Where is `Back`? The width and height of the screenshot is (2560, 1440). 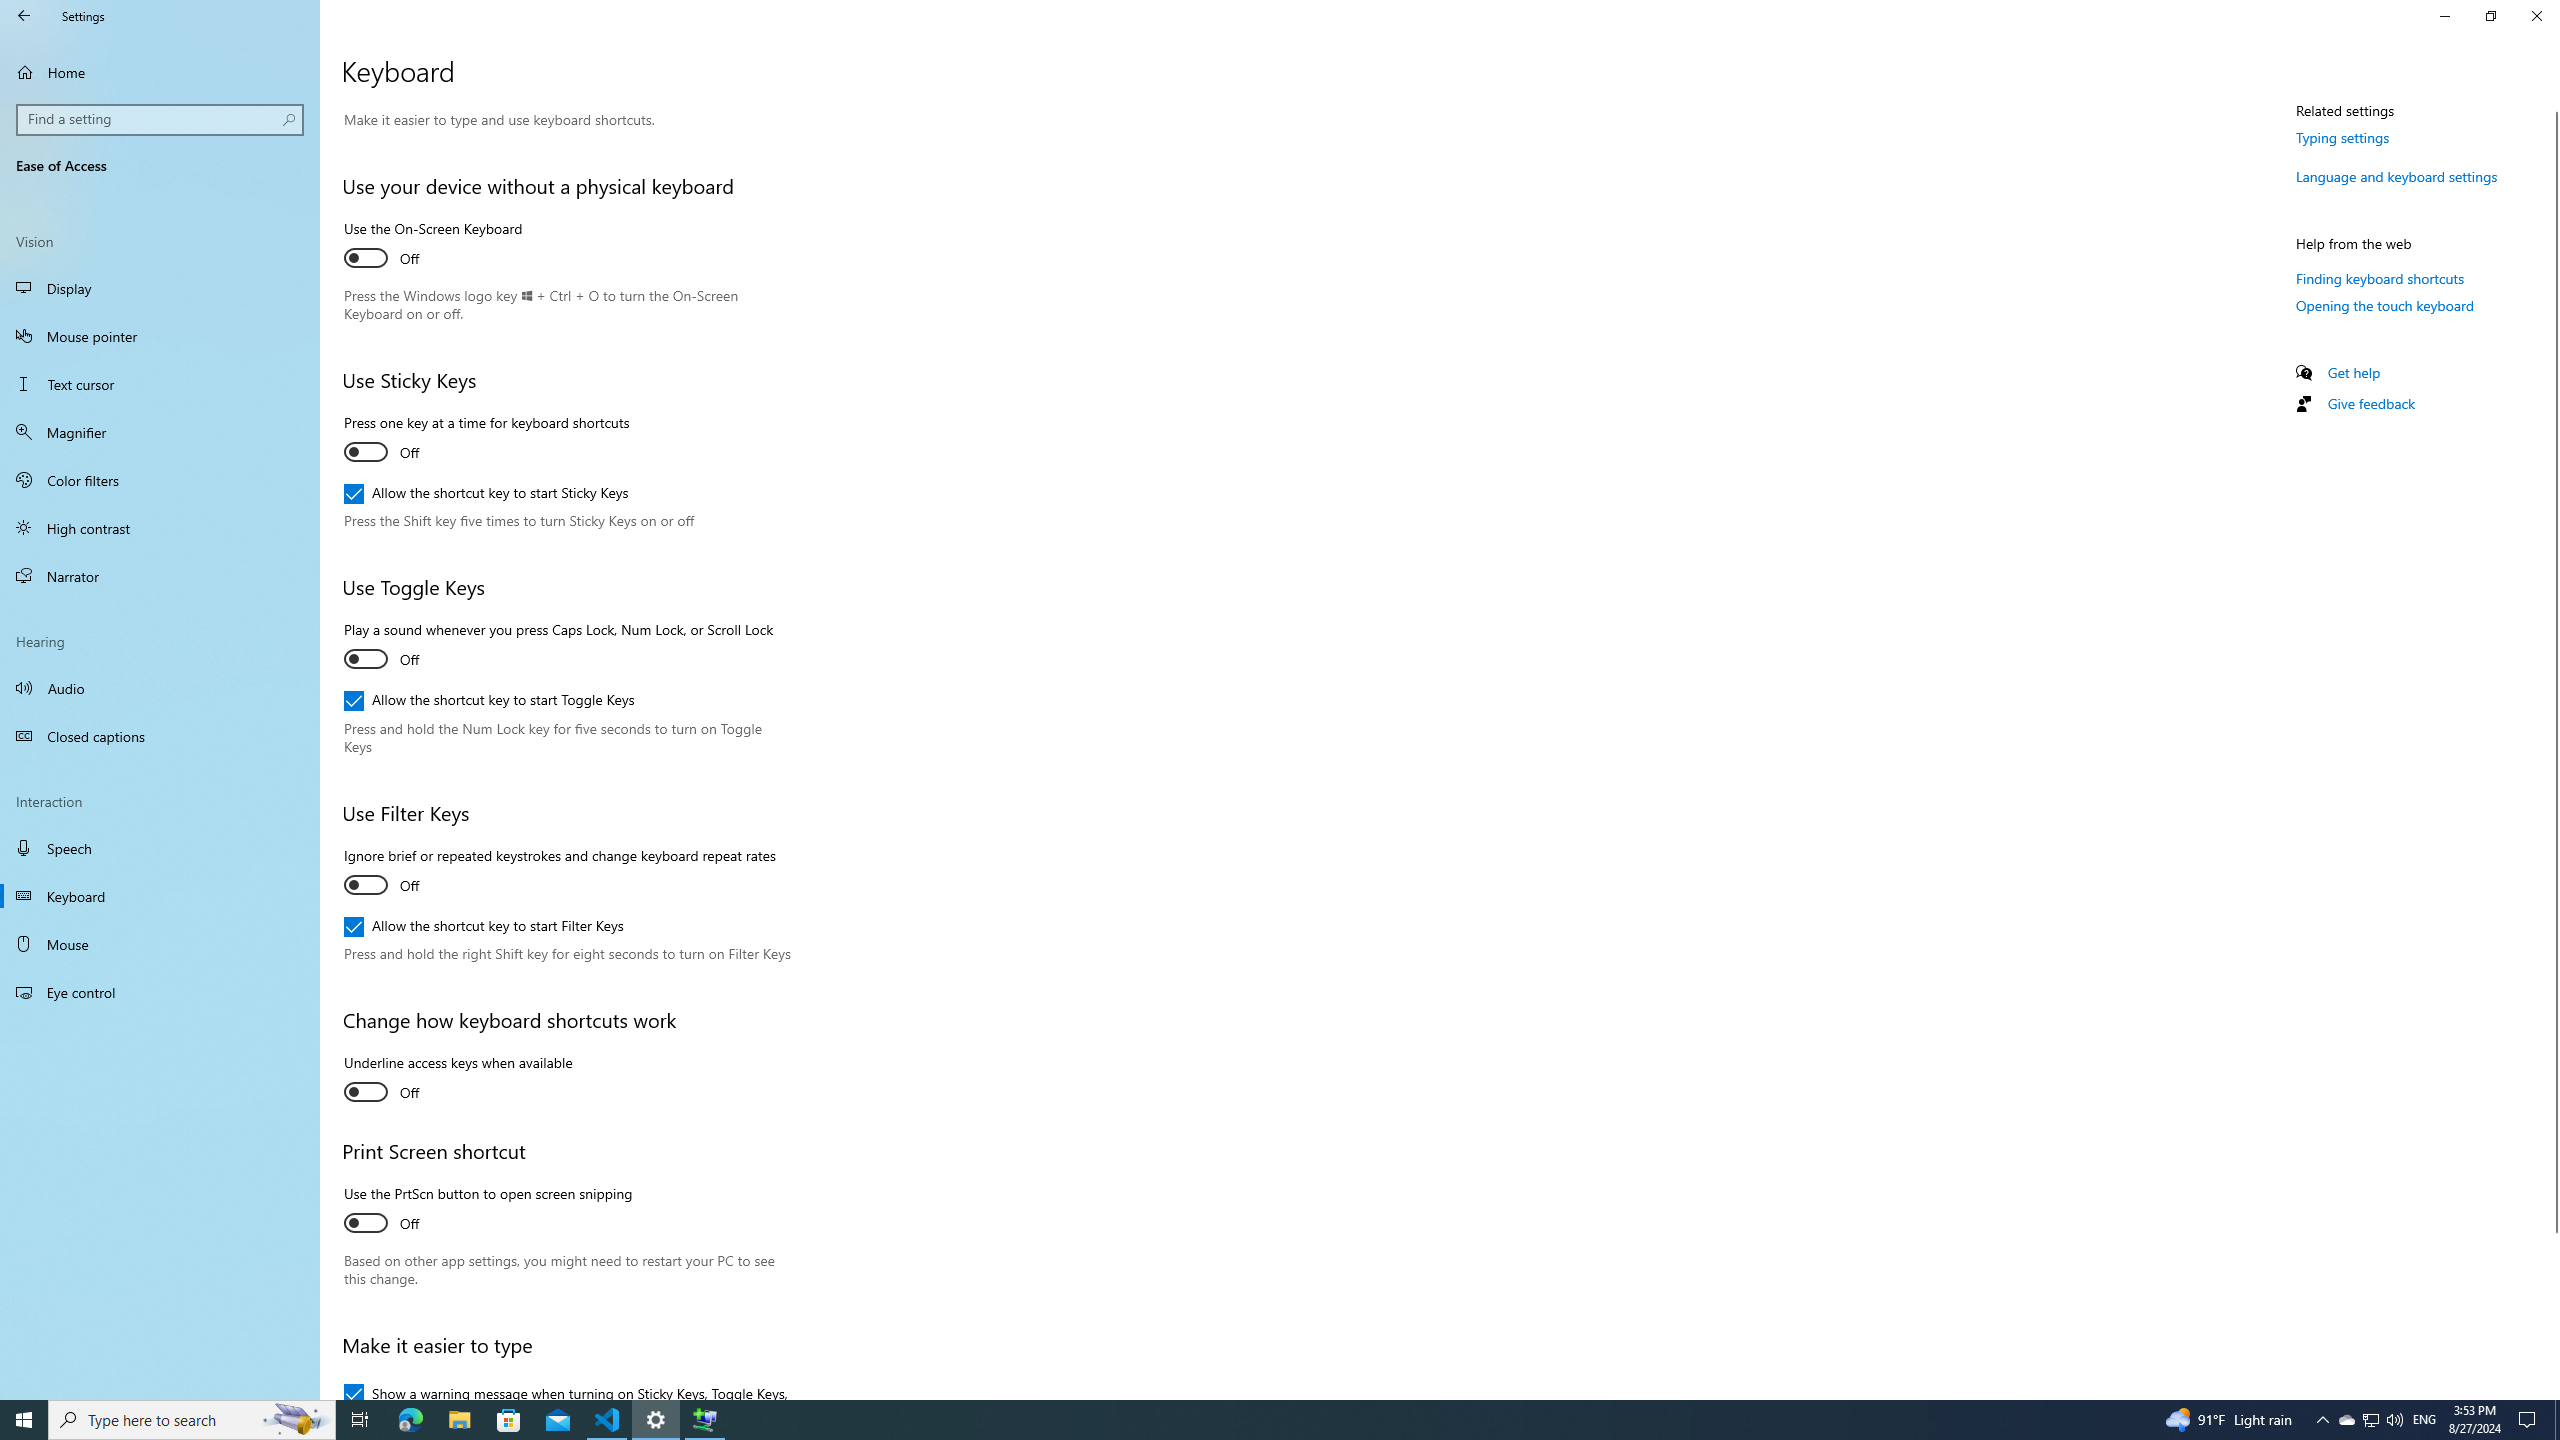
Back is located at coordinates (24, 16).